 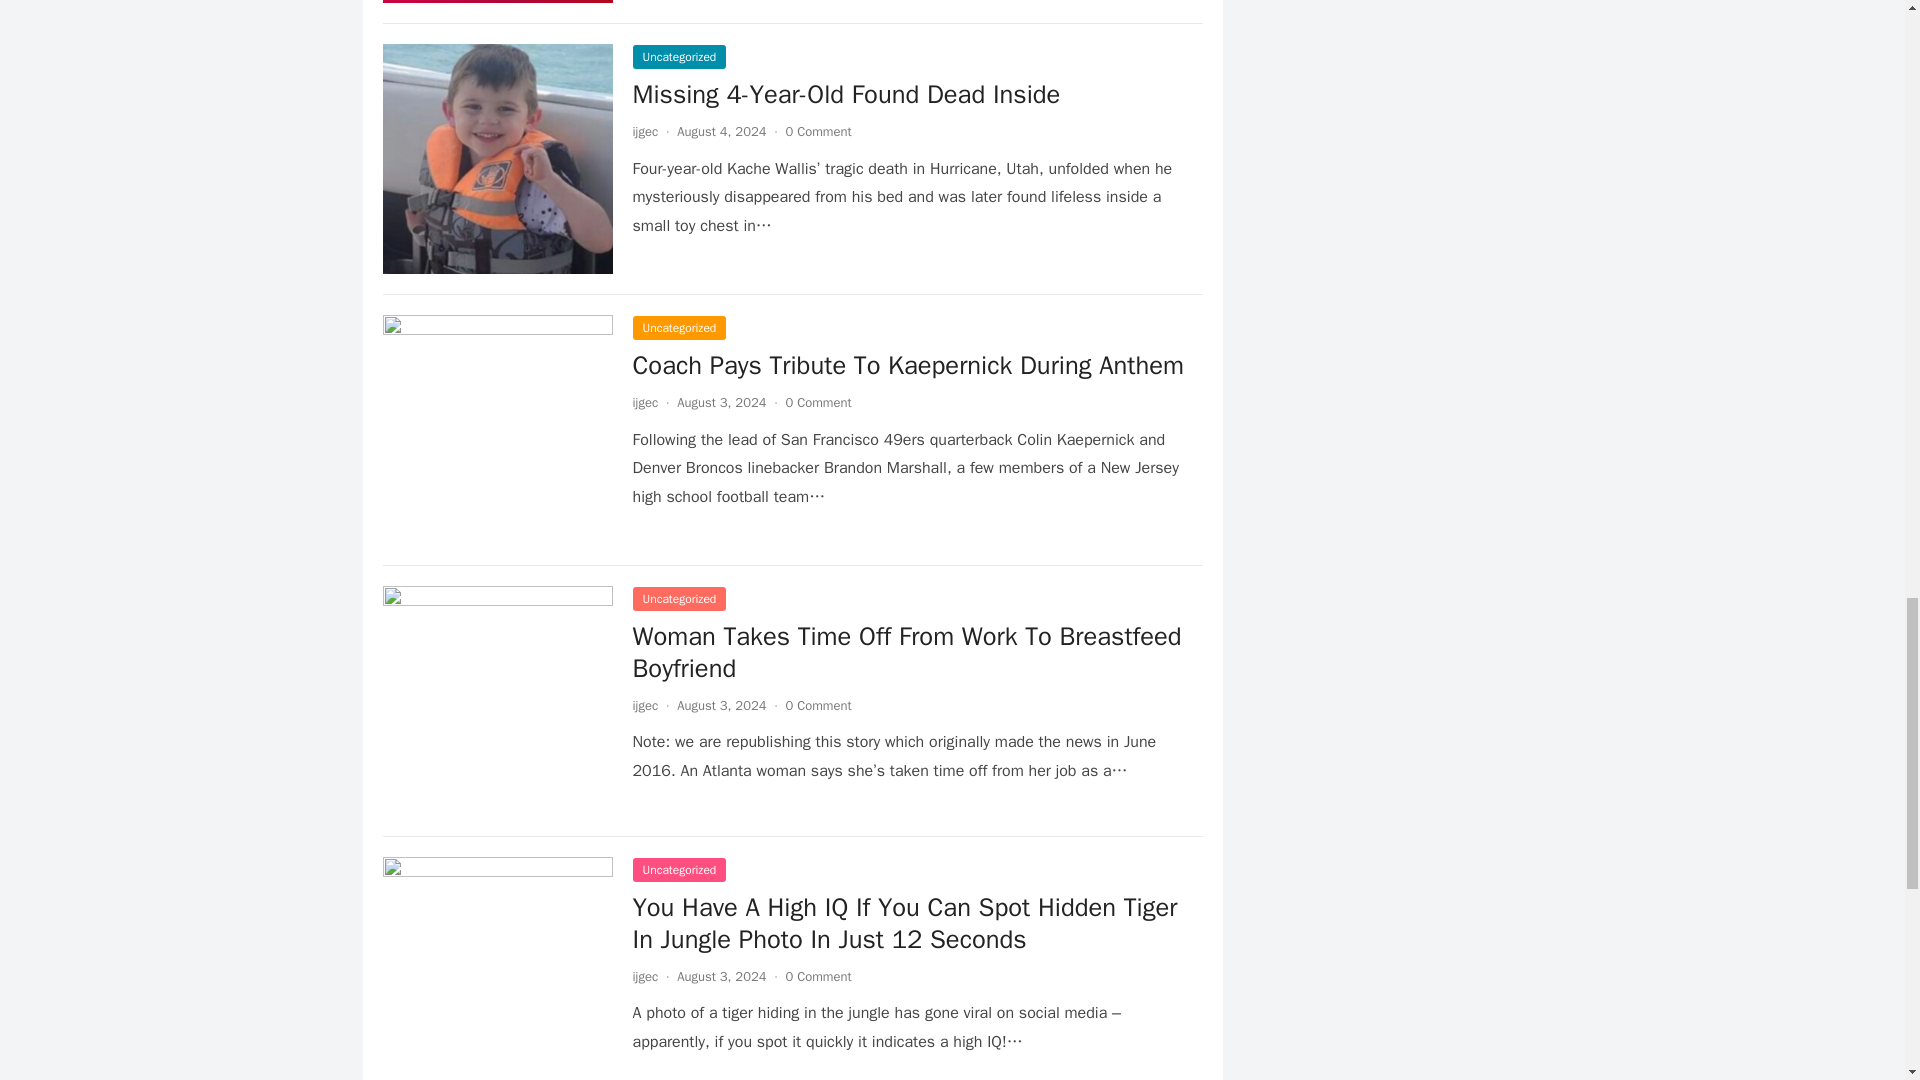 I want to click on ijgec, so click(x=644, y=402).